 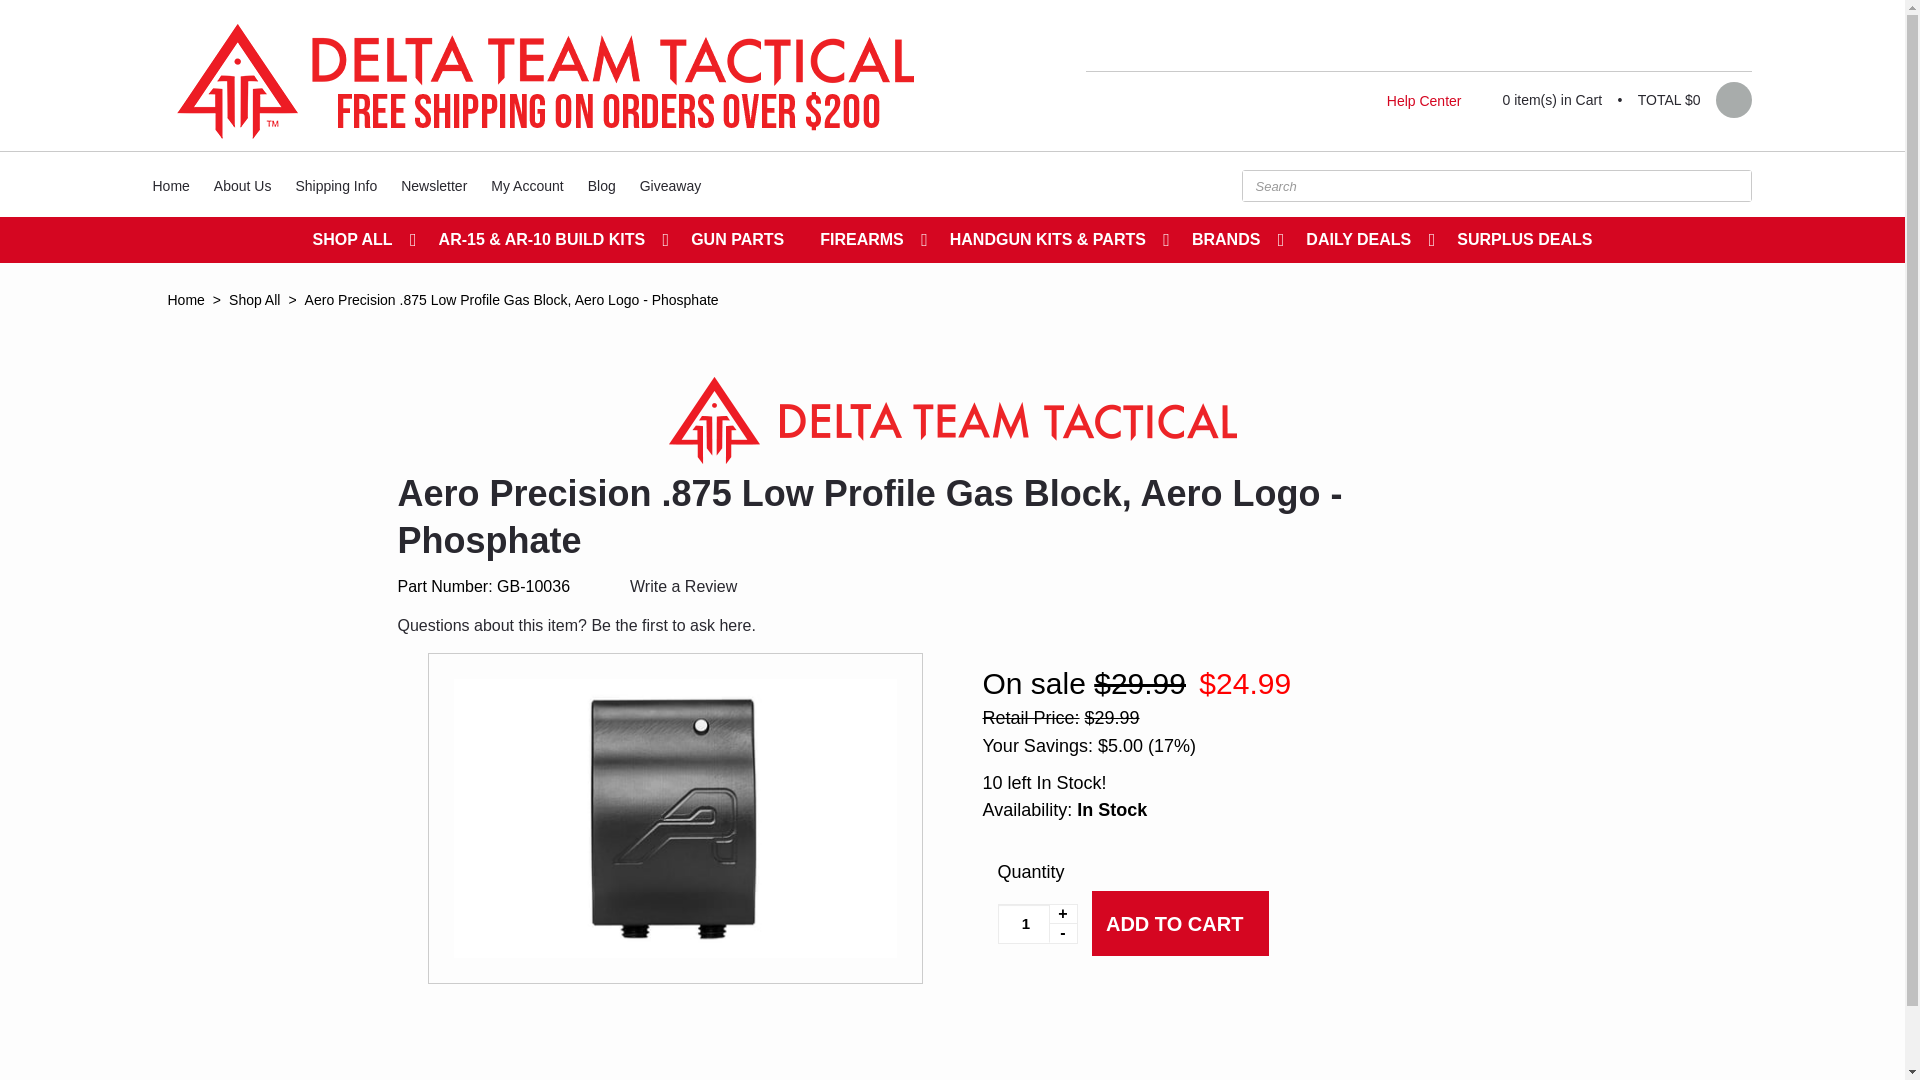 I want to click on Newsletter, so click(x=434, y=185).